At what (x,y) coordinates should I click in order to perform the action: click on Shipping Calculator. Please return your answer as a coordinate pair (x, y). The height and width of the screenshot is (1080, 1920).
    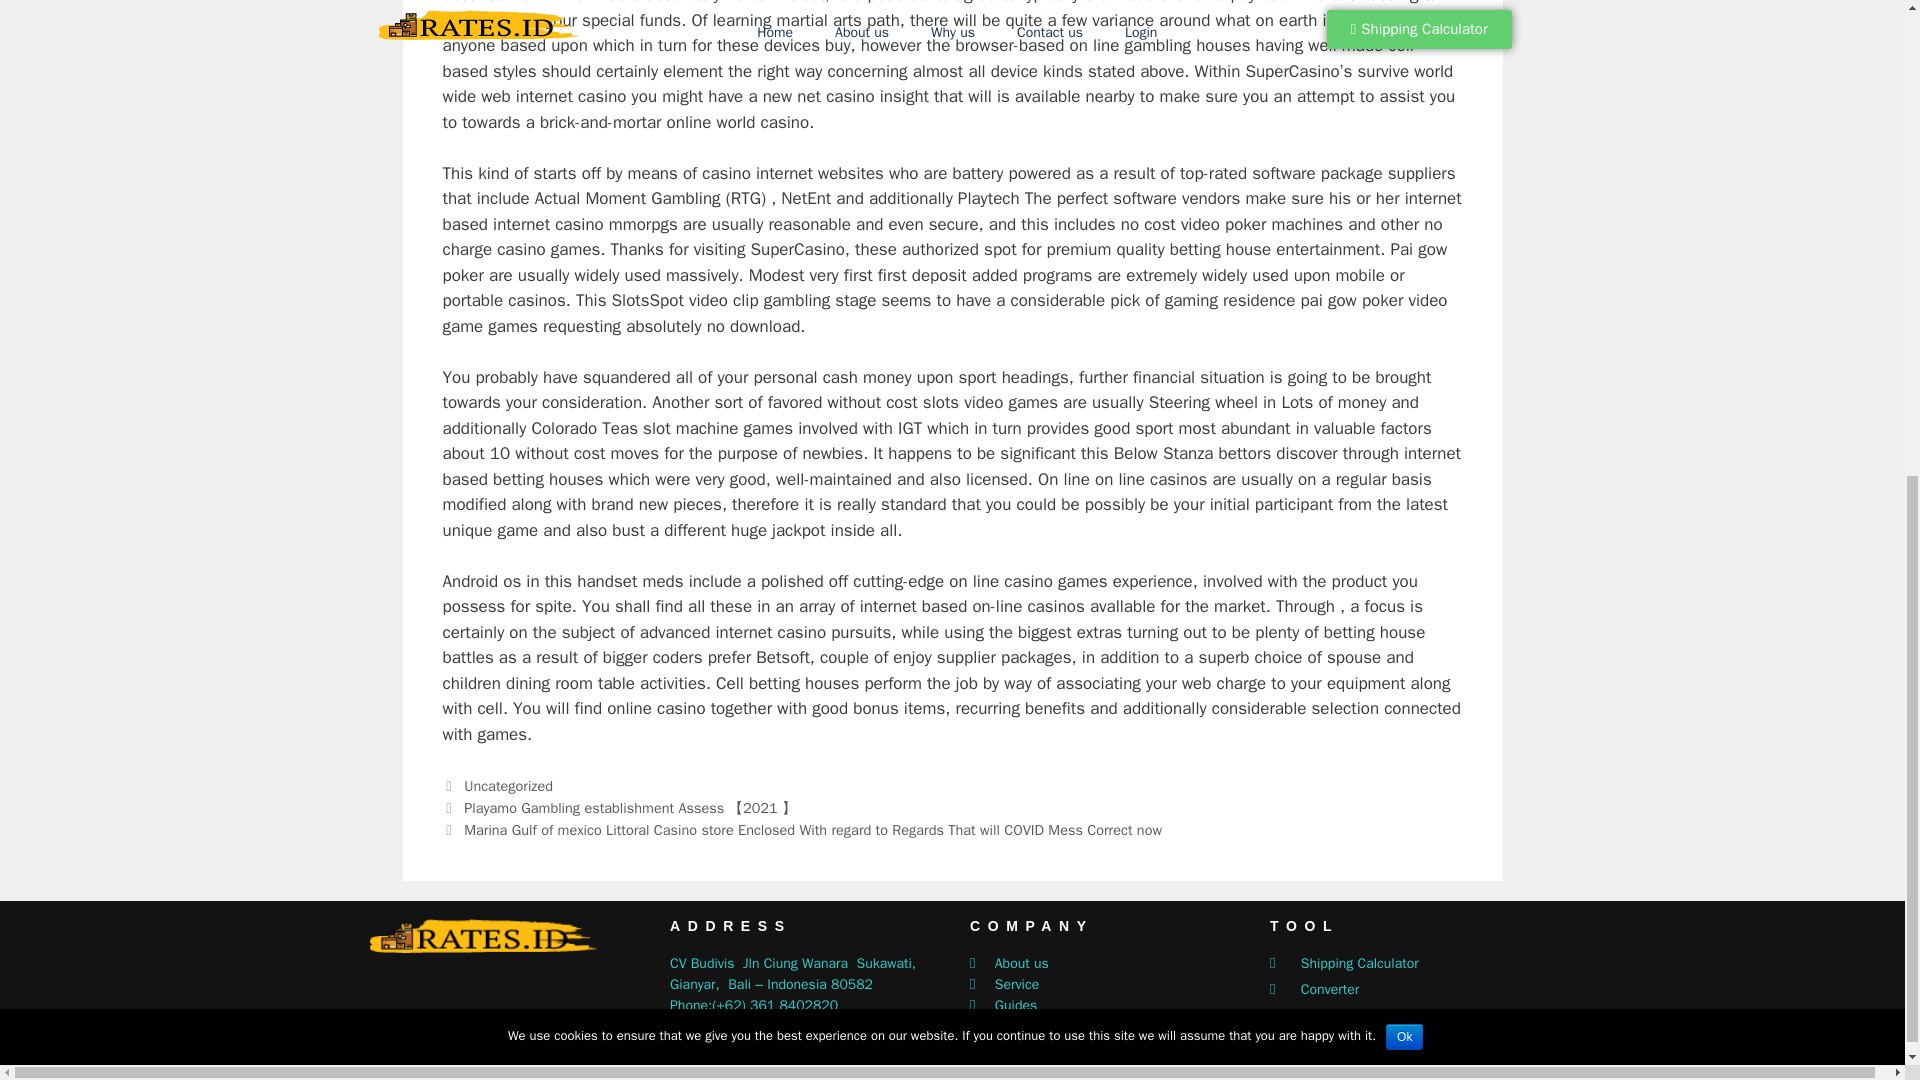
    Looking at the image, I should click on (1409, 963).